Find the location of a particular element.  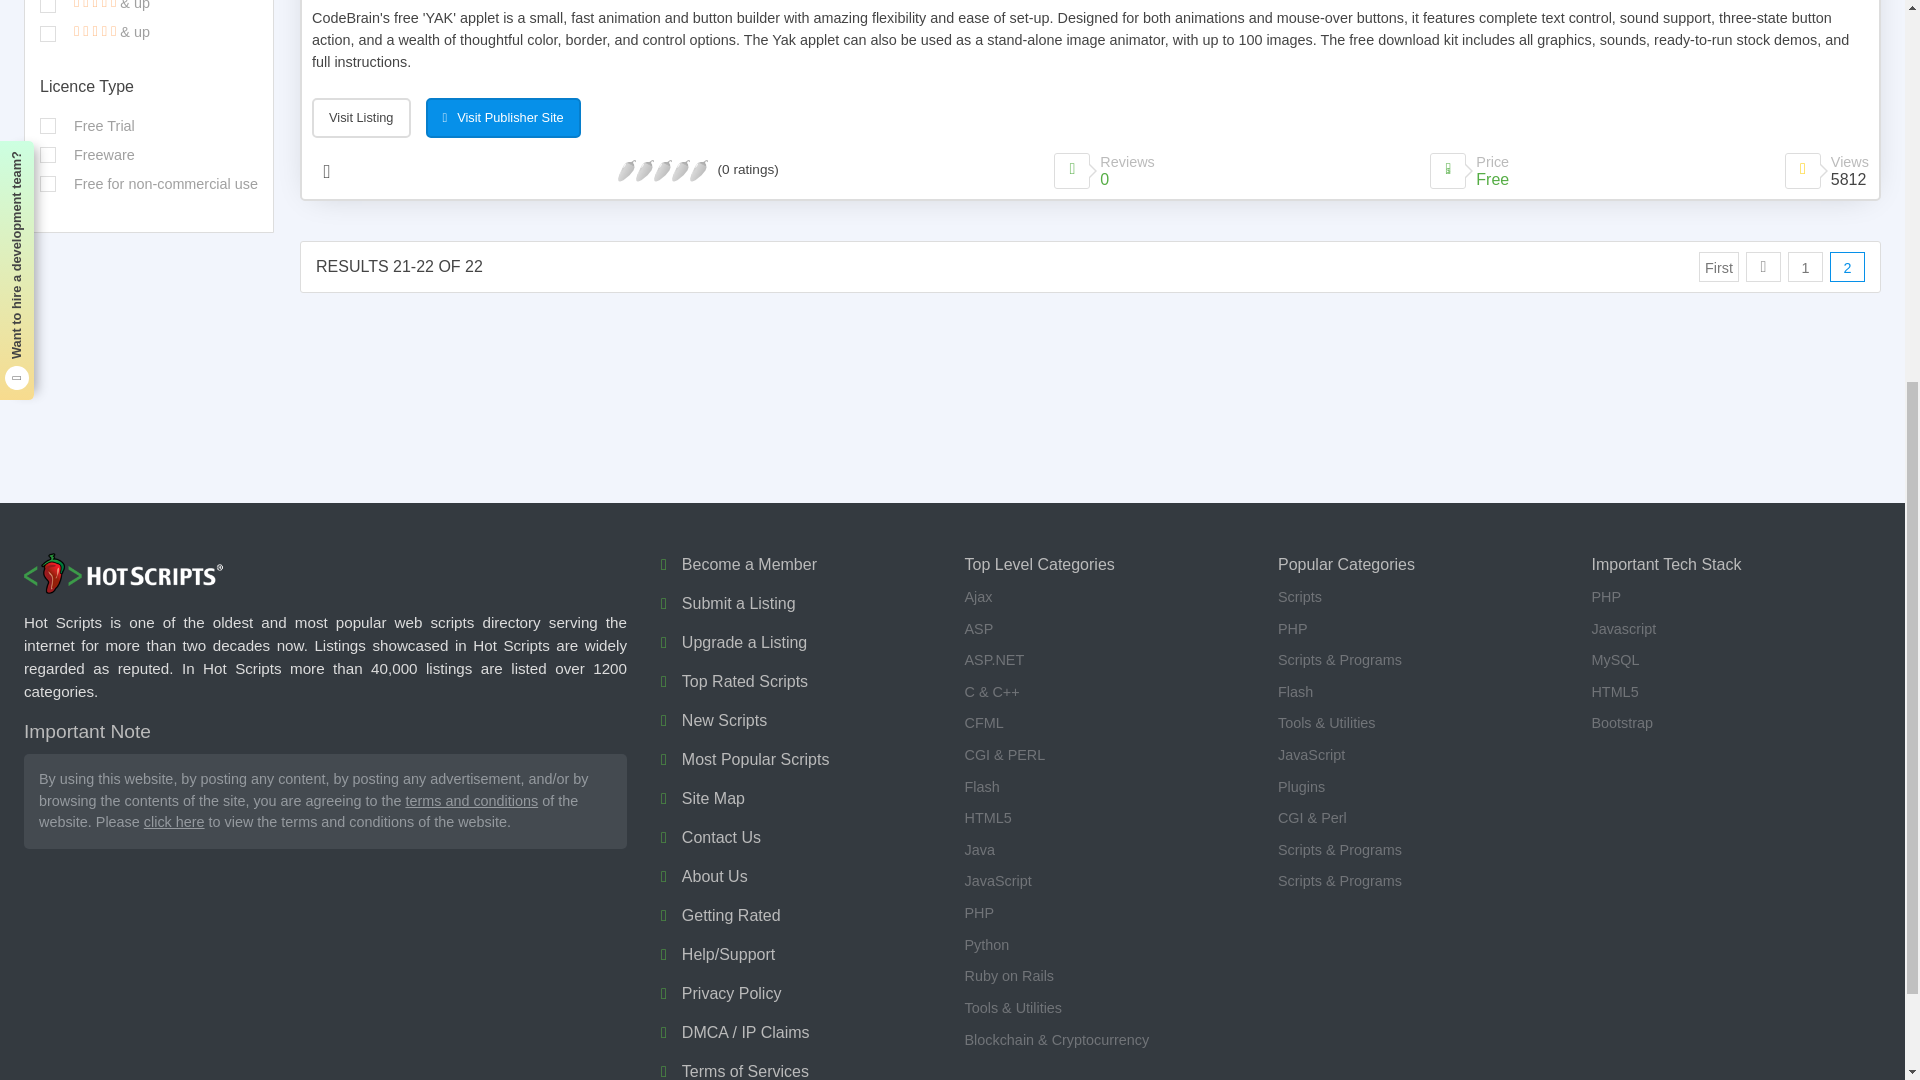

Freeware is located at coordinates (48, 154).